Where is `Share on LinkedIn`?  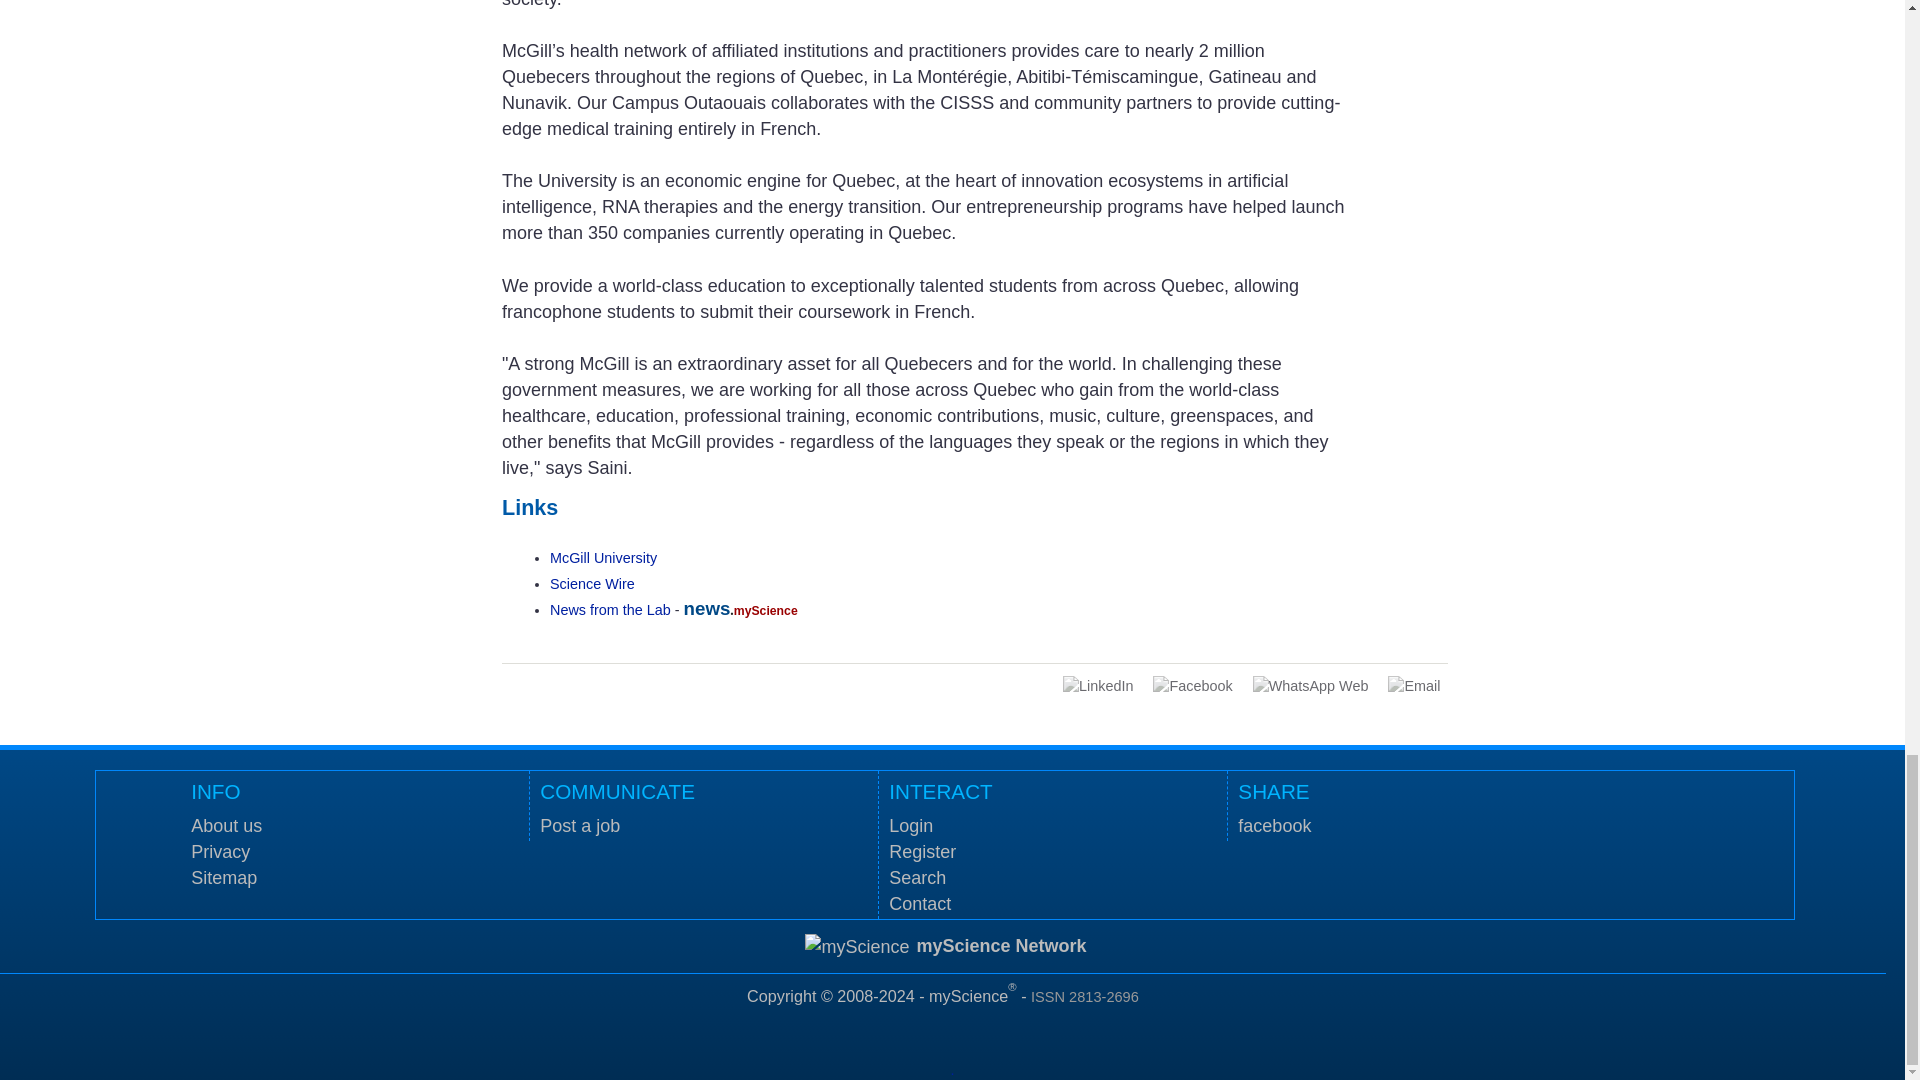
Share on LinkedIn is located at coordinates (1098, 686).